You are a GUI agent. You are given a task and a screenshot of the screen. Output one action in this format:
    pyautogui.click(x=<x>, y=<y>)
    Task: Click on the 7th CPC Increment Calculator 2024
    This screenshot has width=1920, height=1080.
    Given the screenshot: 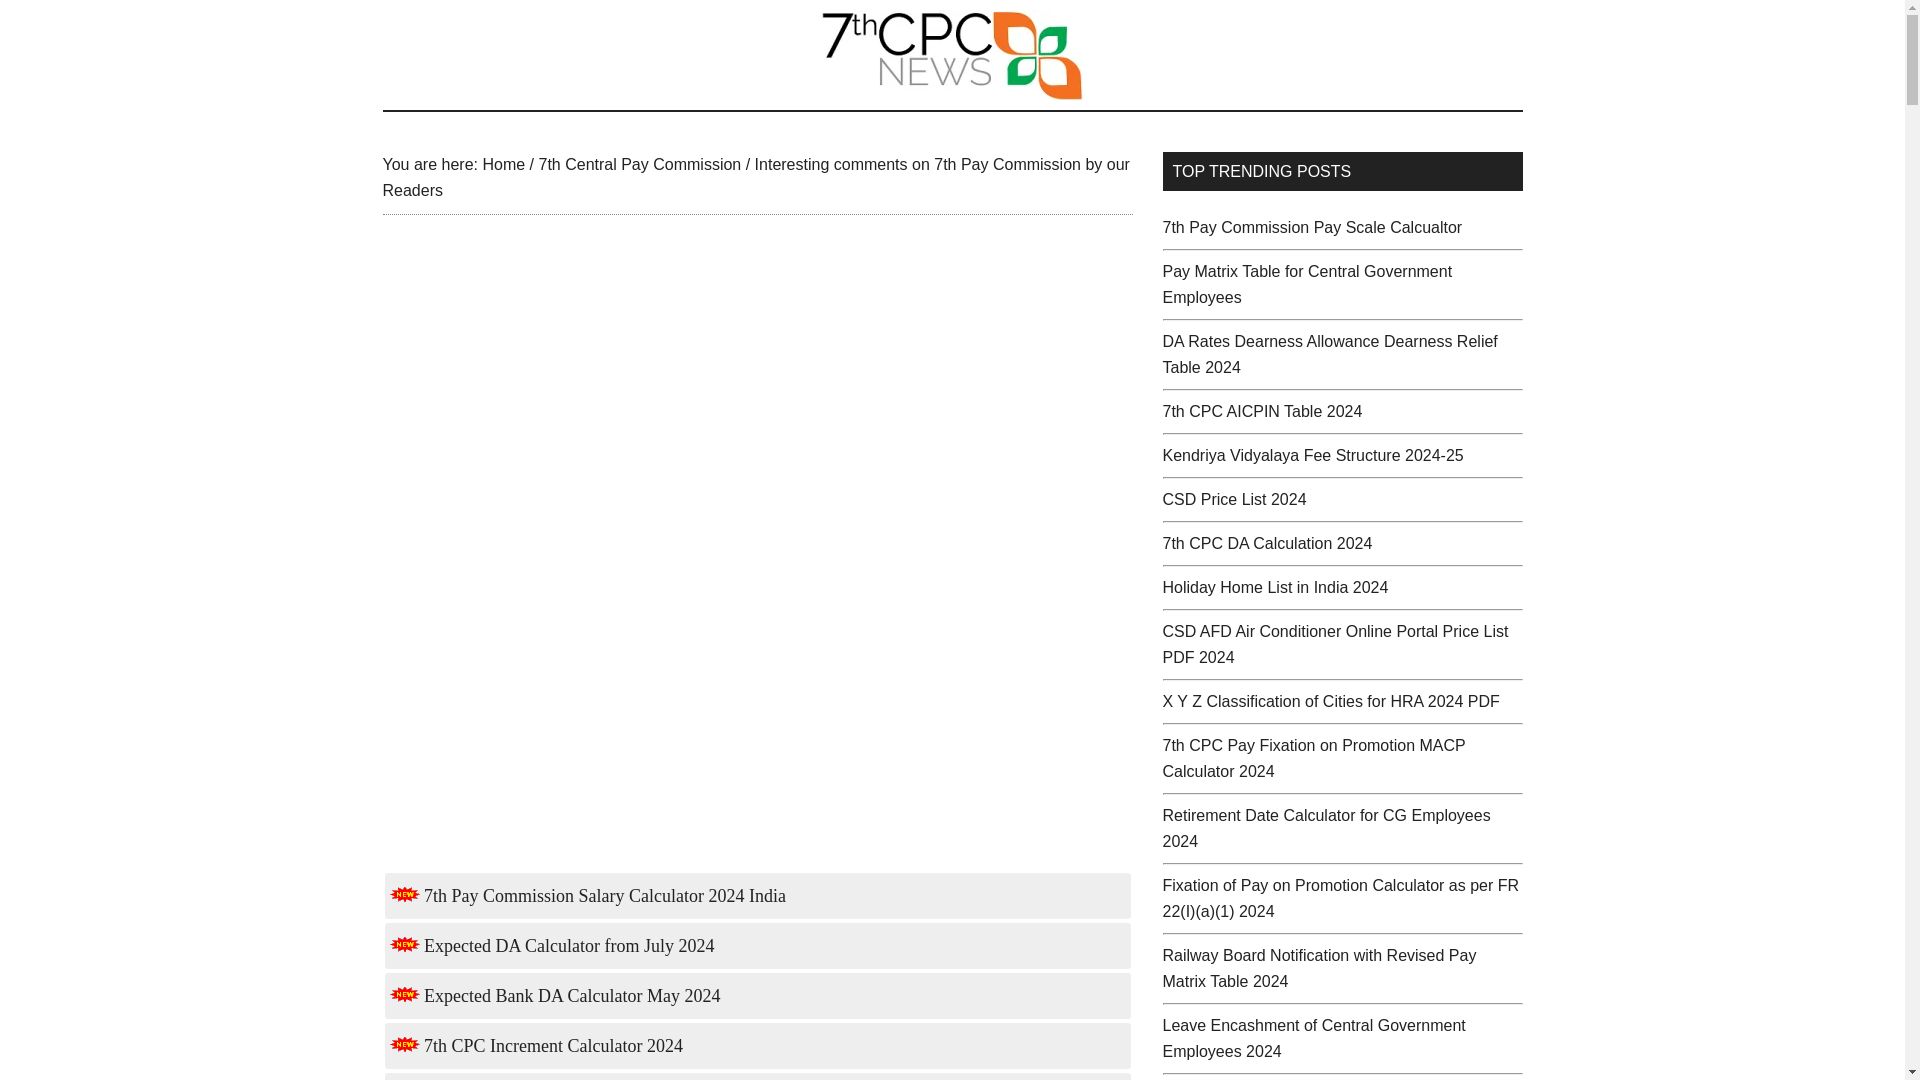 What is the action you would take?
    pyautogui.click(x=536, y=1046)
    